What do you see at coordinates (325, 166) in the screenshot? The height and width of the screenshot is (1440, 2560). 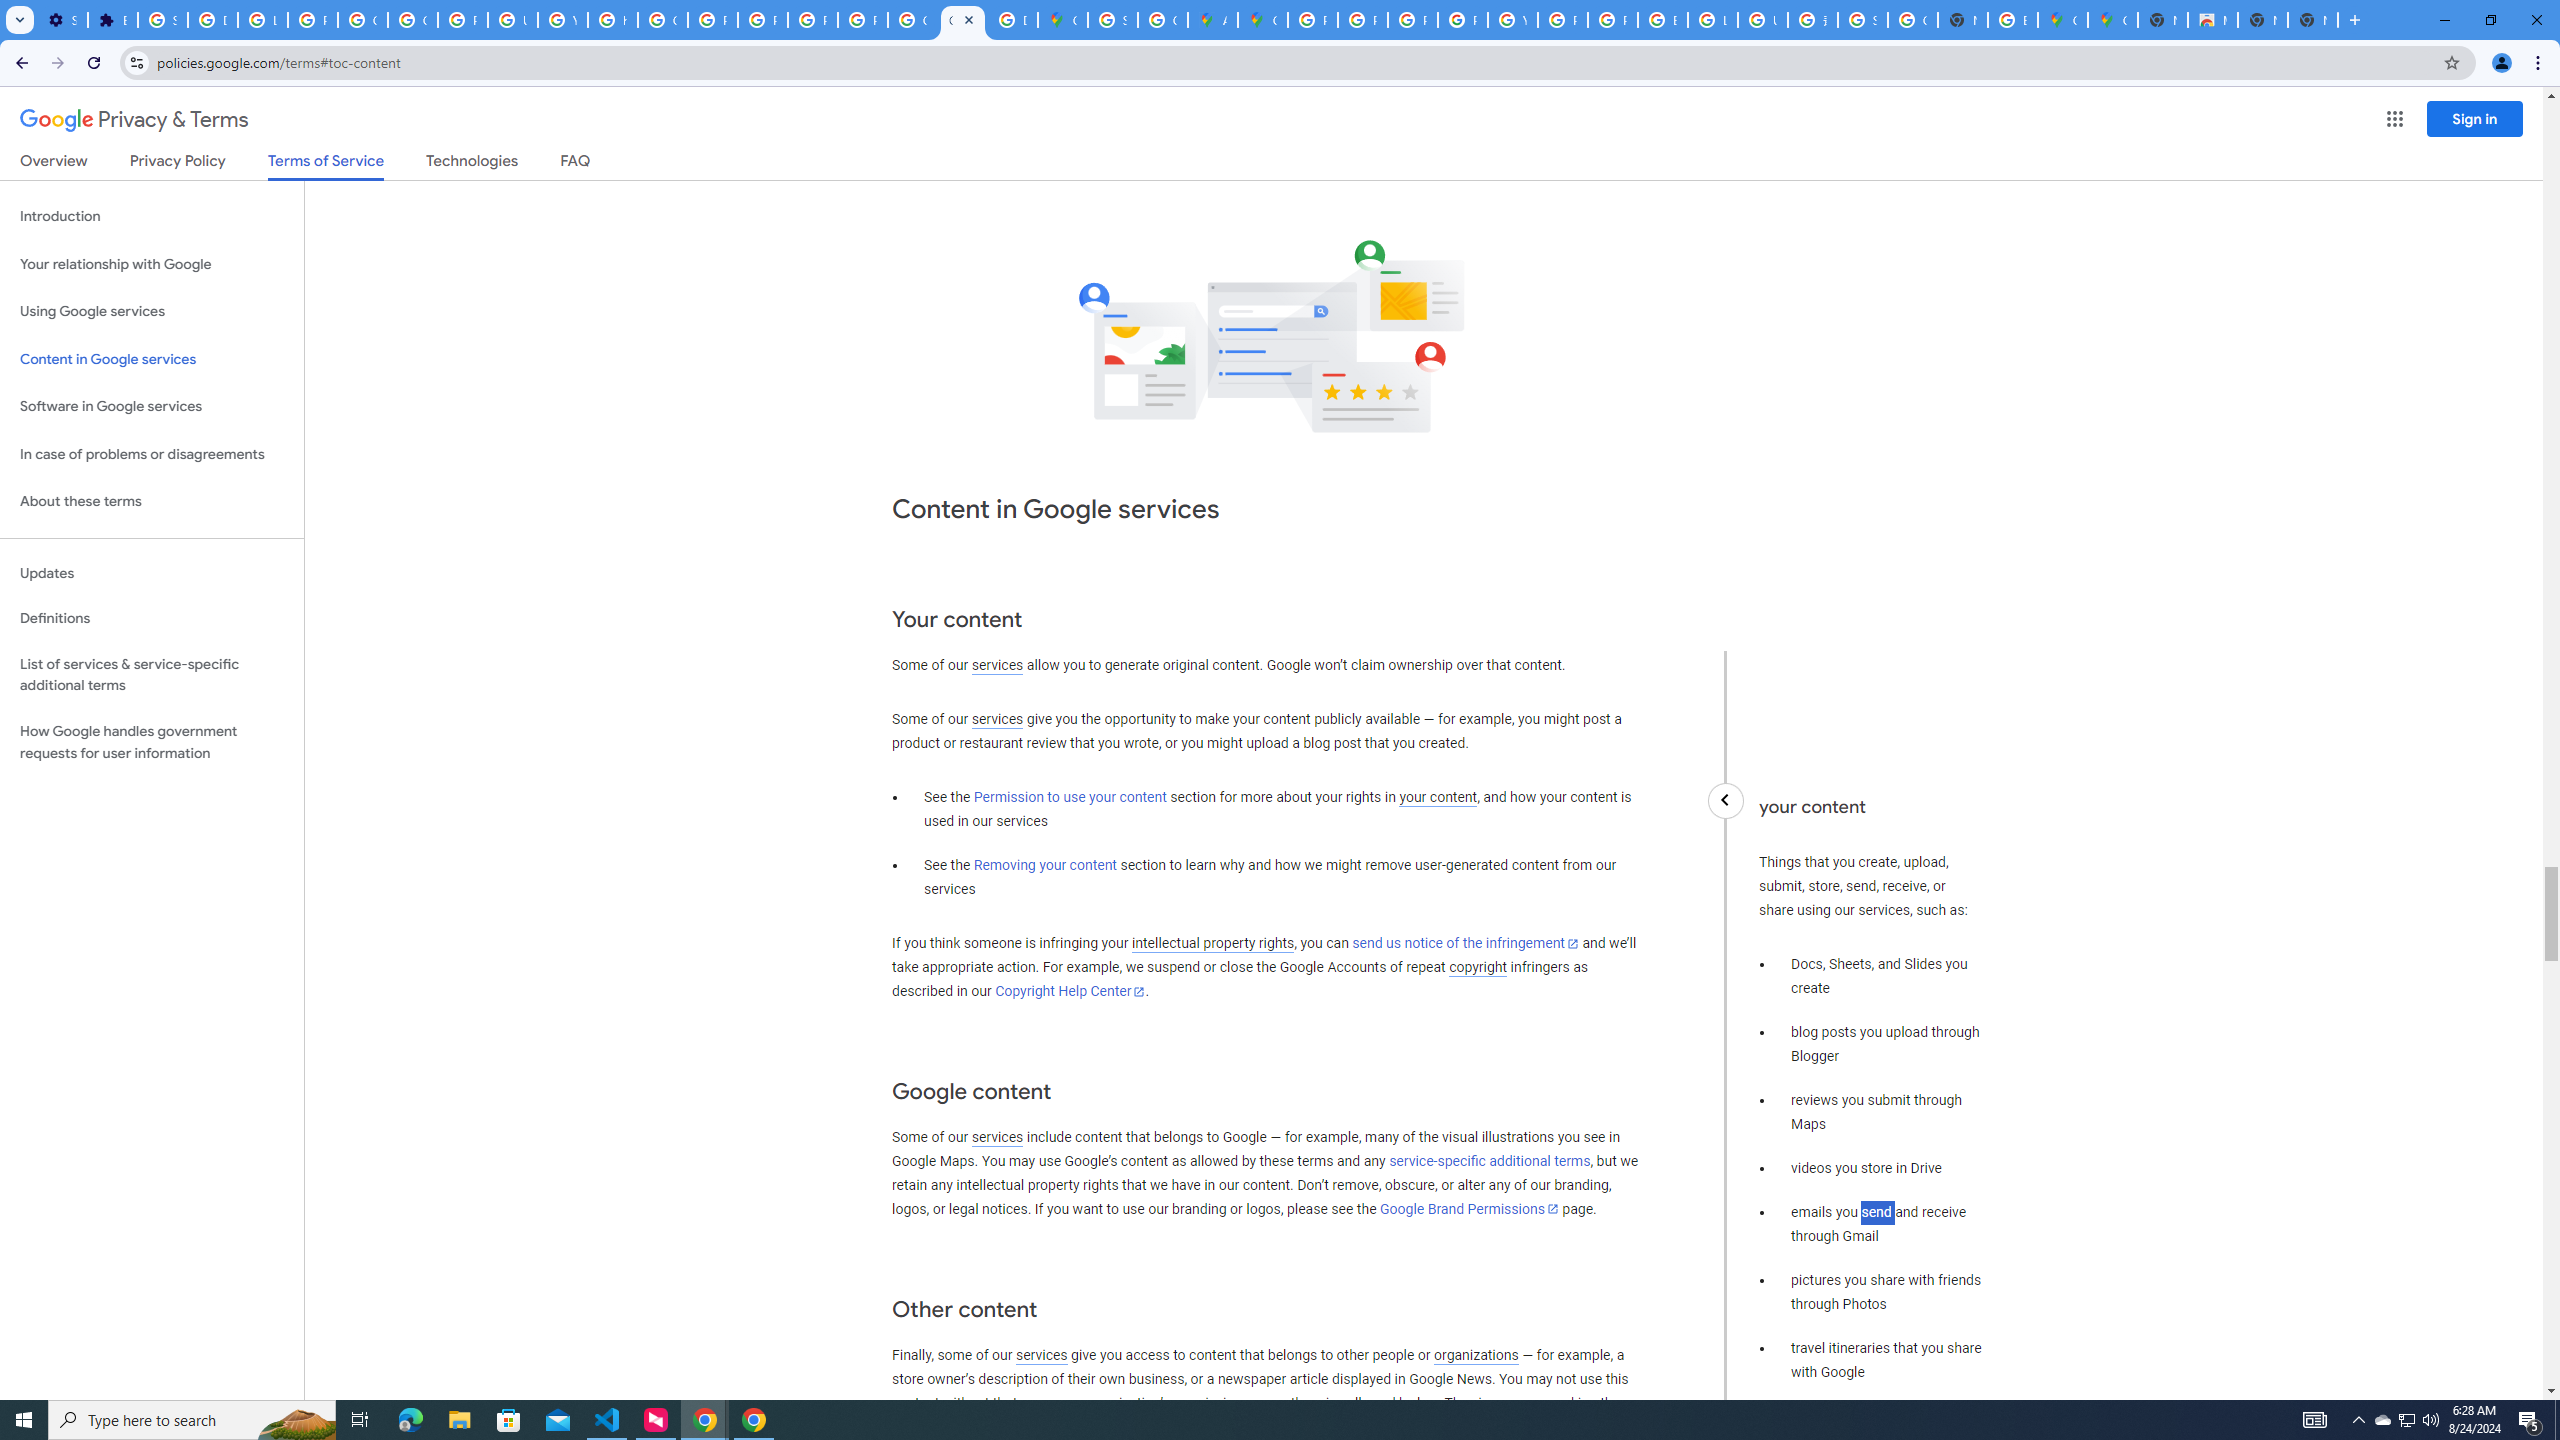 I see `Terms of Service` at bounding box center [325, 166].